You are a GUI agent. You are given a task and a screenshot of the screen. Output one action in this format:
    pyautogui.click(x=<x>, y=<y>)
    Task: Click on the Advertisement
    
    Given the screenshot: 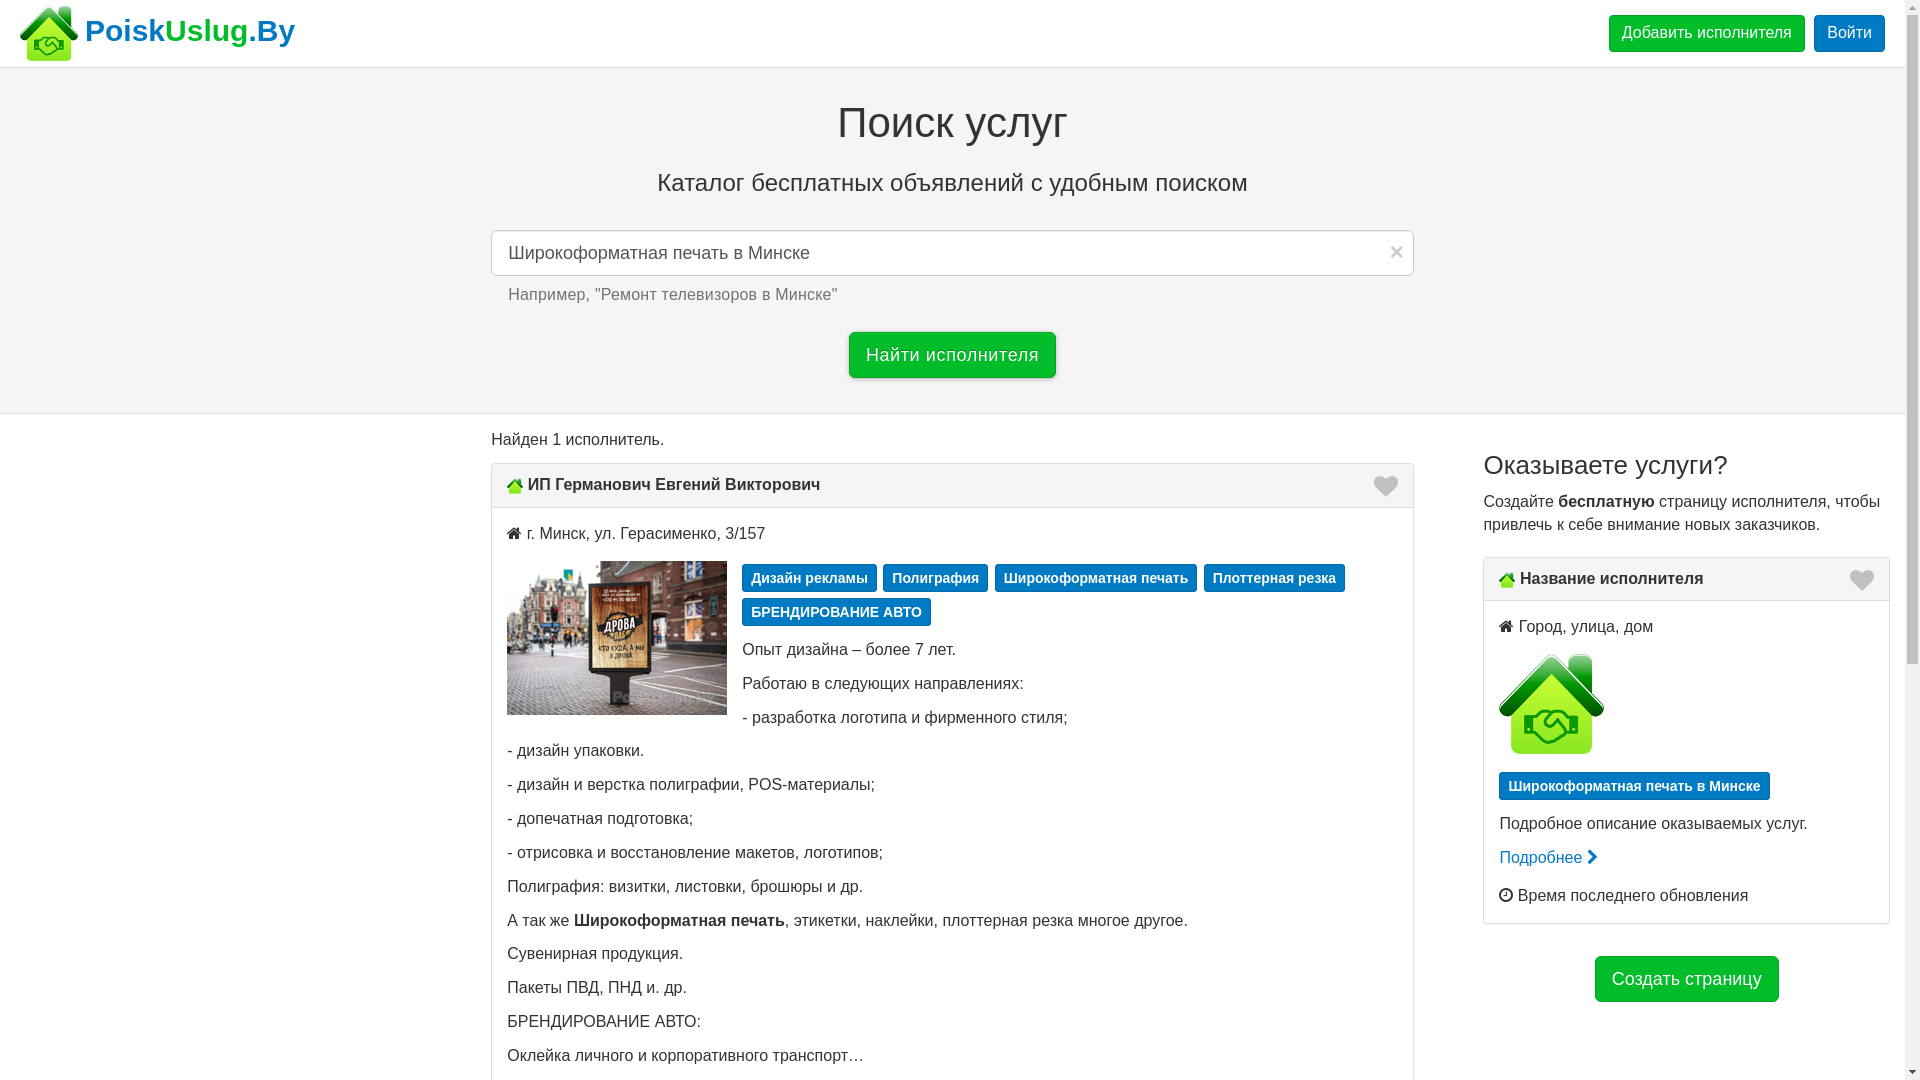 What is the action you would take?
    pyautogui.click(x=218, y=569)
    